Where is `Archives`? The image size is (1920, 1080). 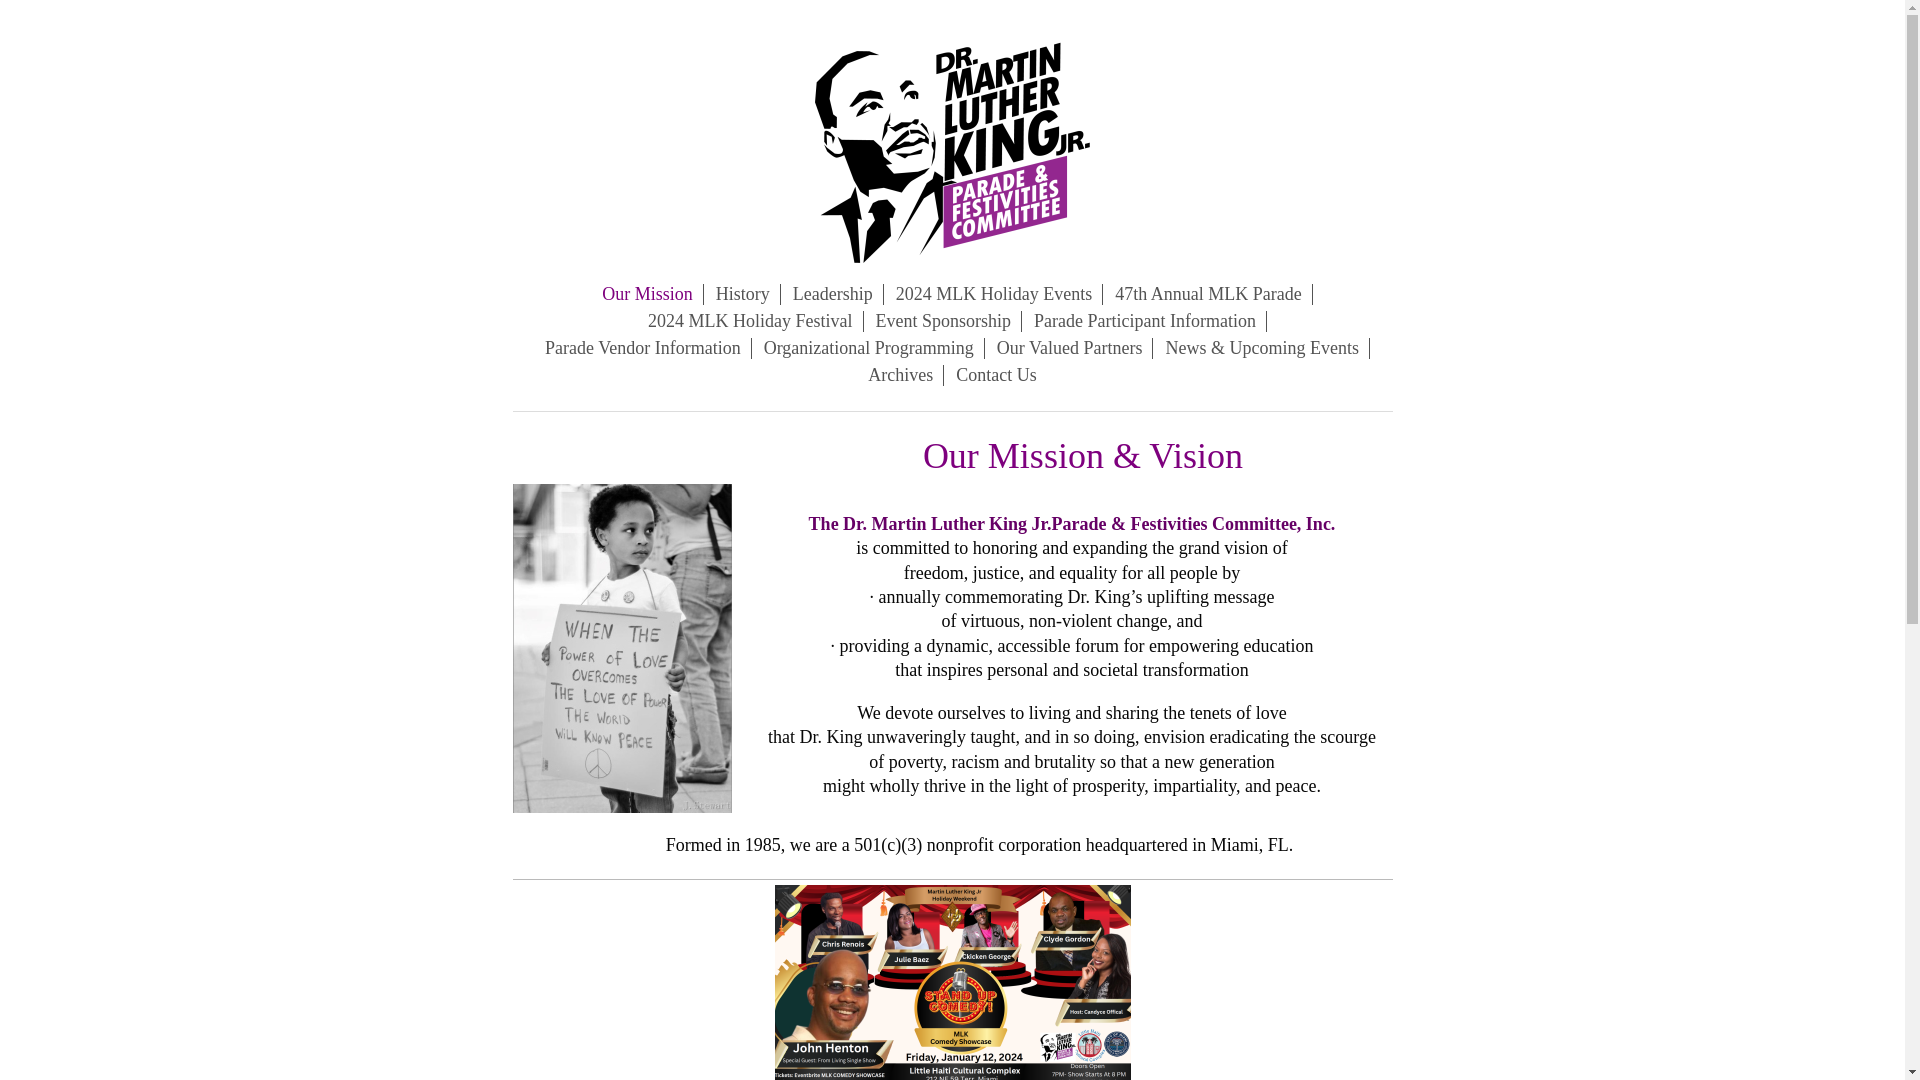 Archives is located at coordinates (901, 375).